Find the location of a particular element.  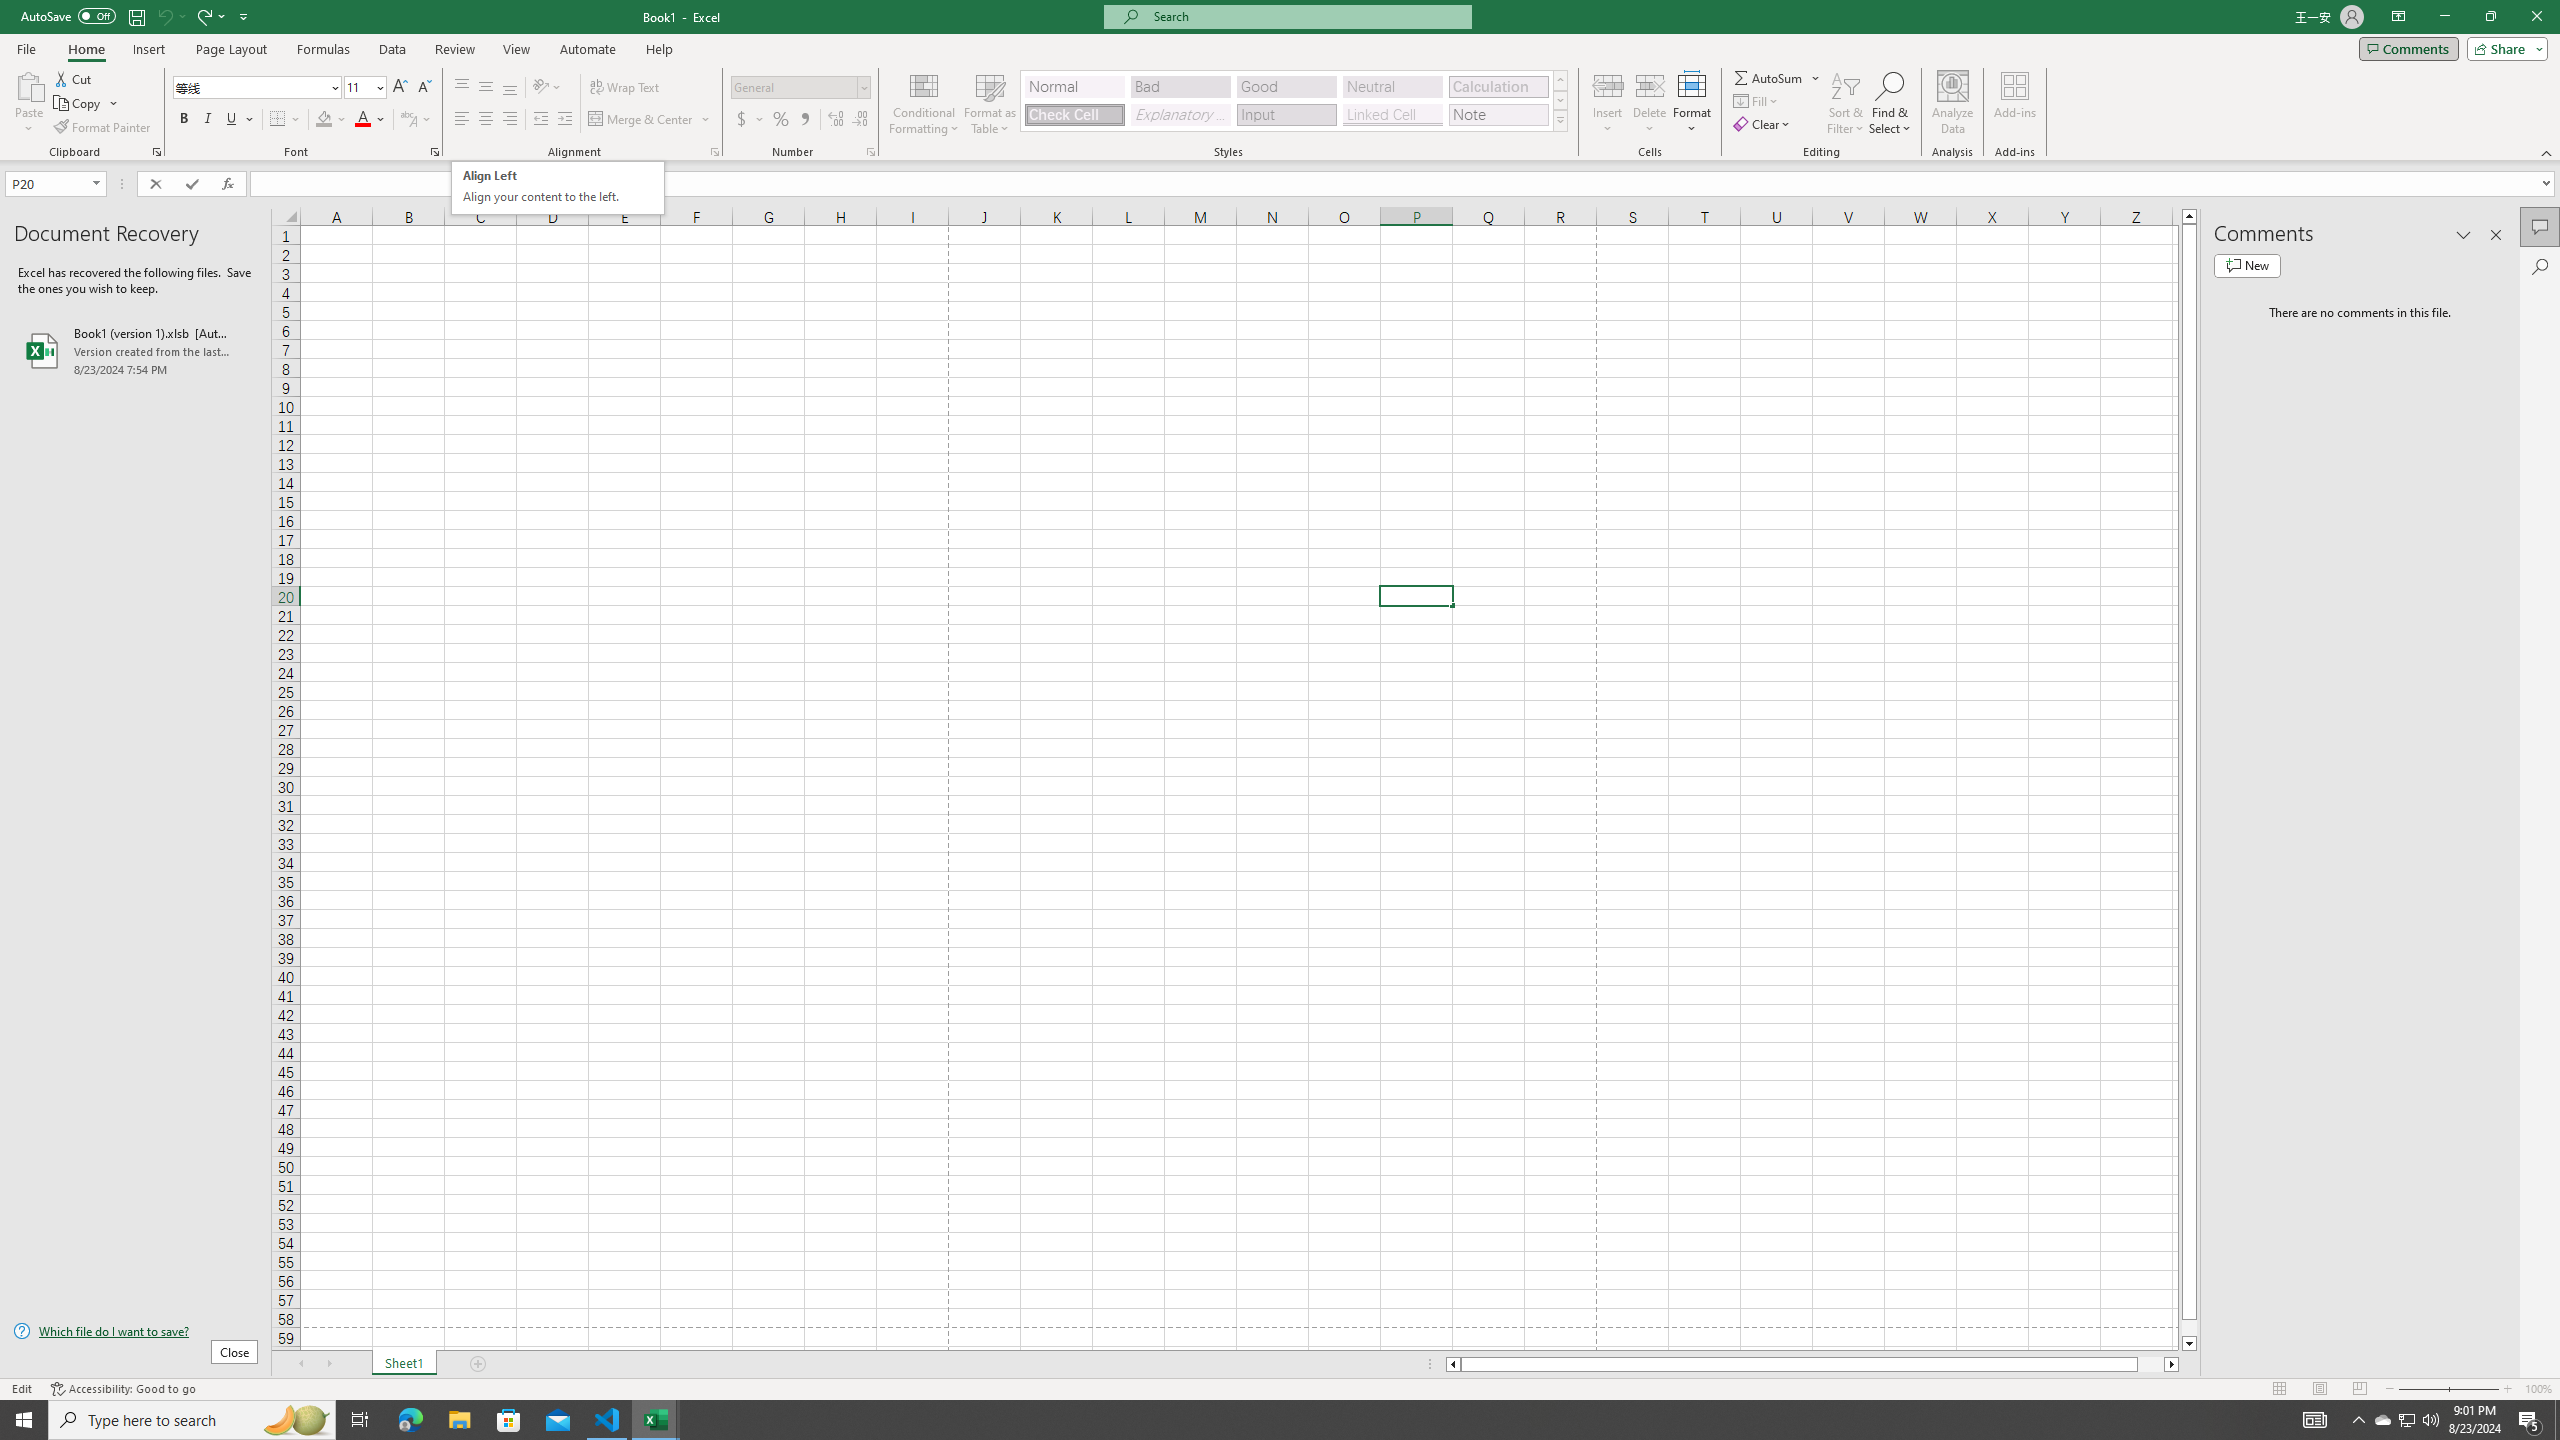

Show Phonetic Field is located at coordinates (408, 120).